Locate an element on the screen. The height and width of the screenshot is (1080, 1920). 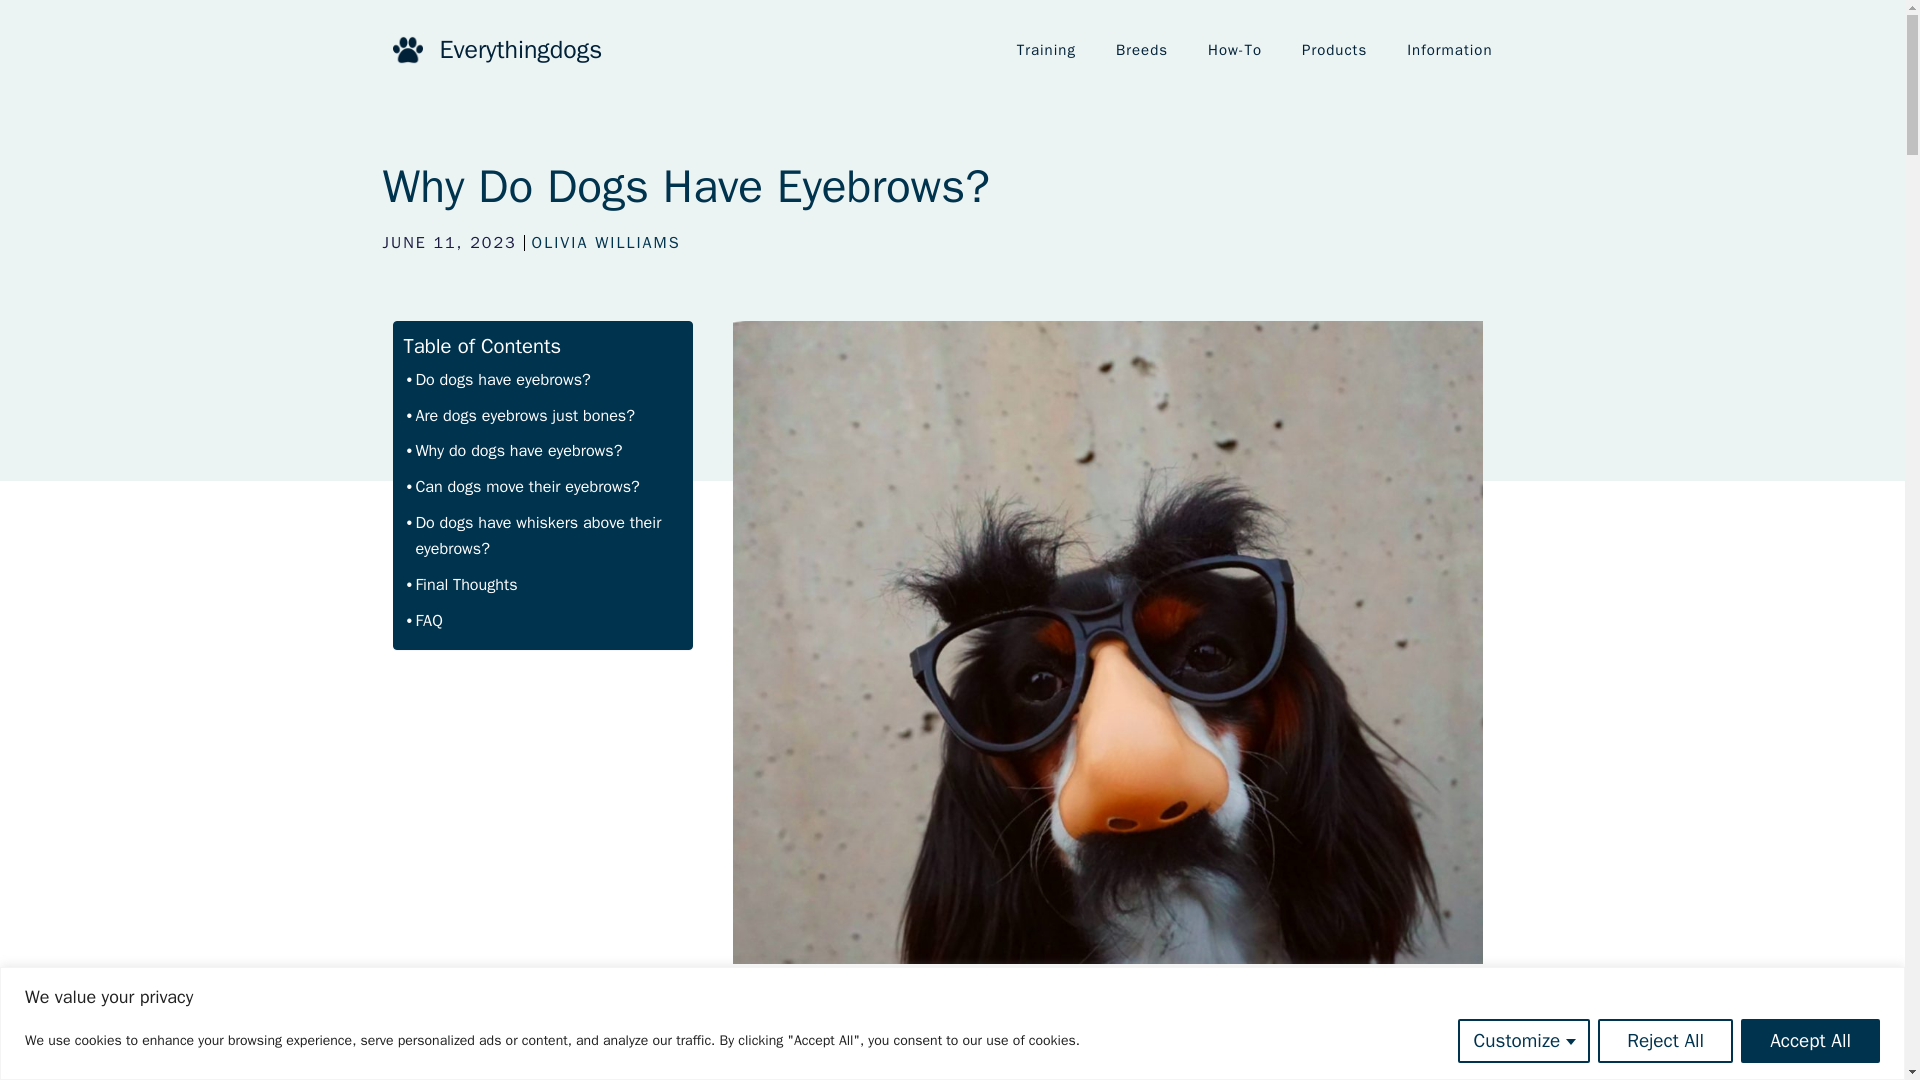
Customize is located at coordinates (1524, 1040).